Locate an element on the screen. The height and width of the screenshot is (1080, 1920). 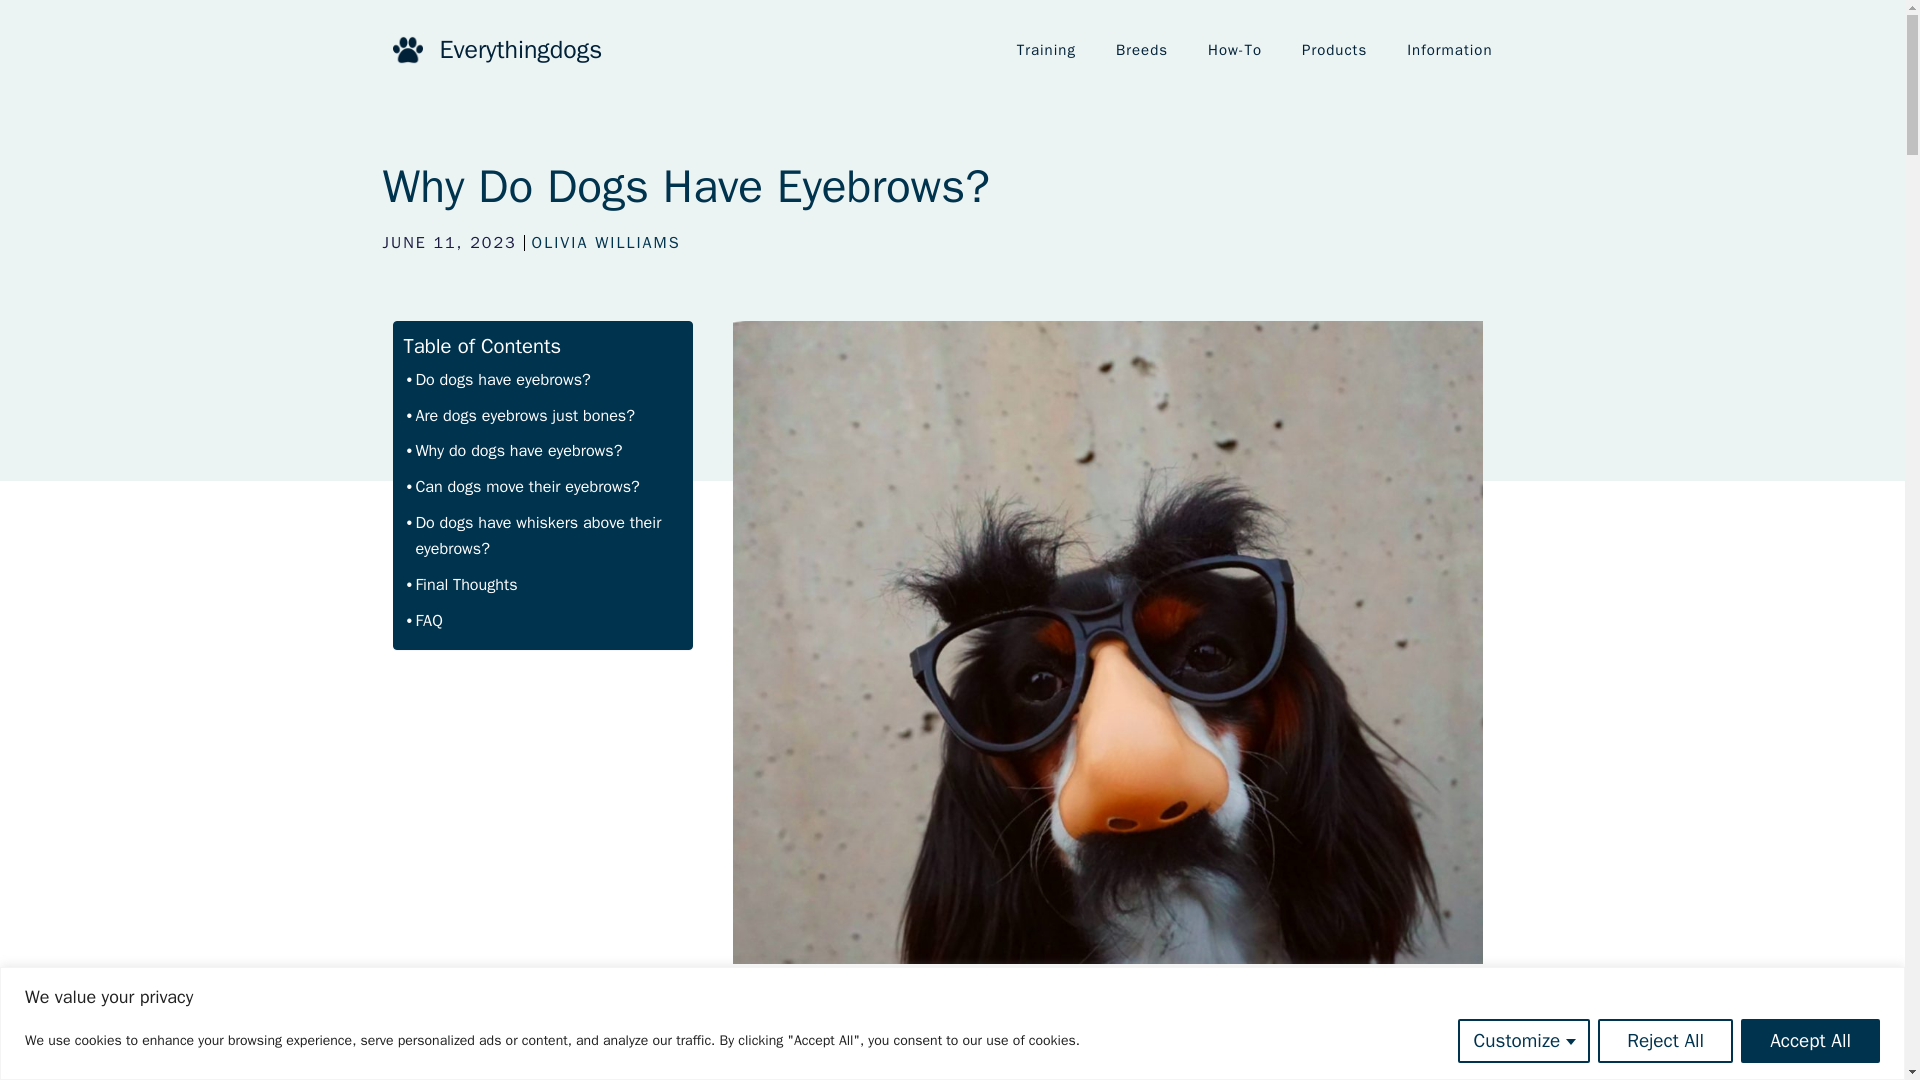
Customize is located at coordinates (1524, 1040).